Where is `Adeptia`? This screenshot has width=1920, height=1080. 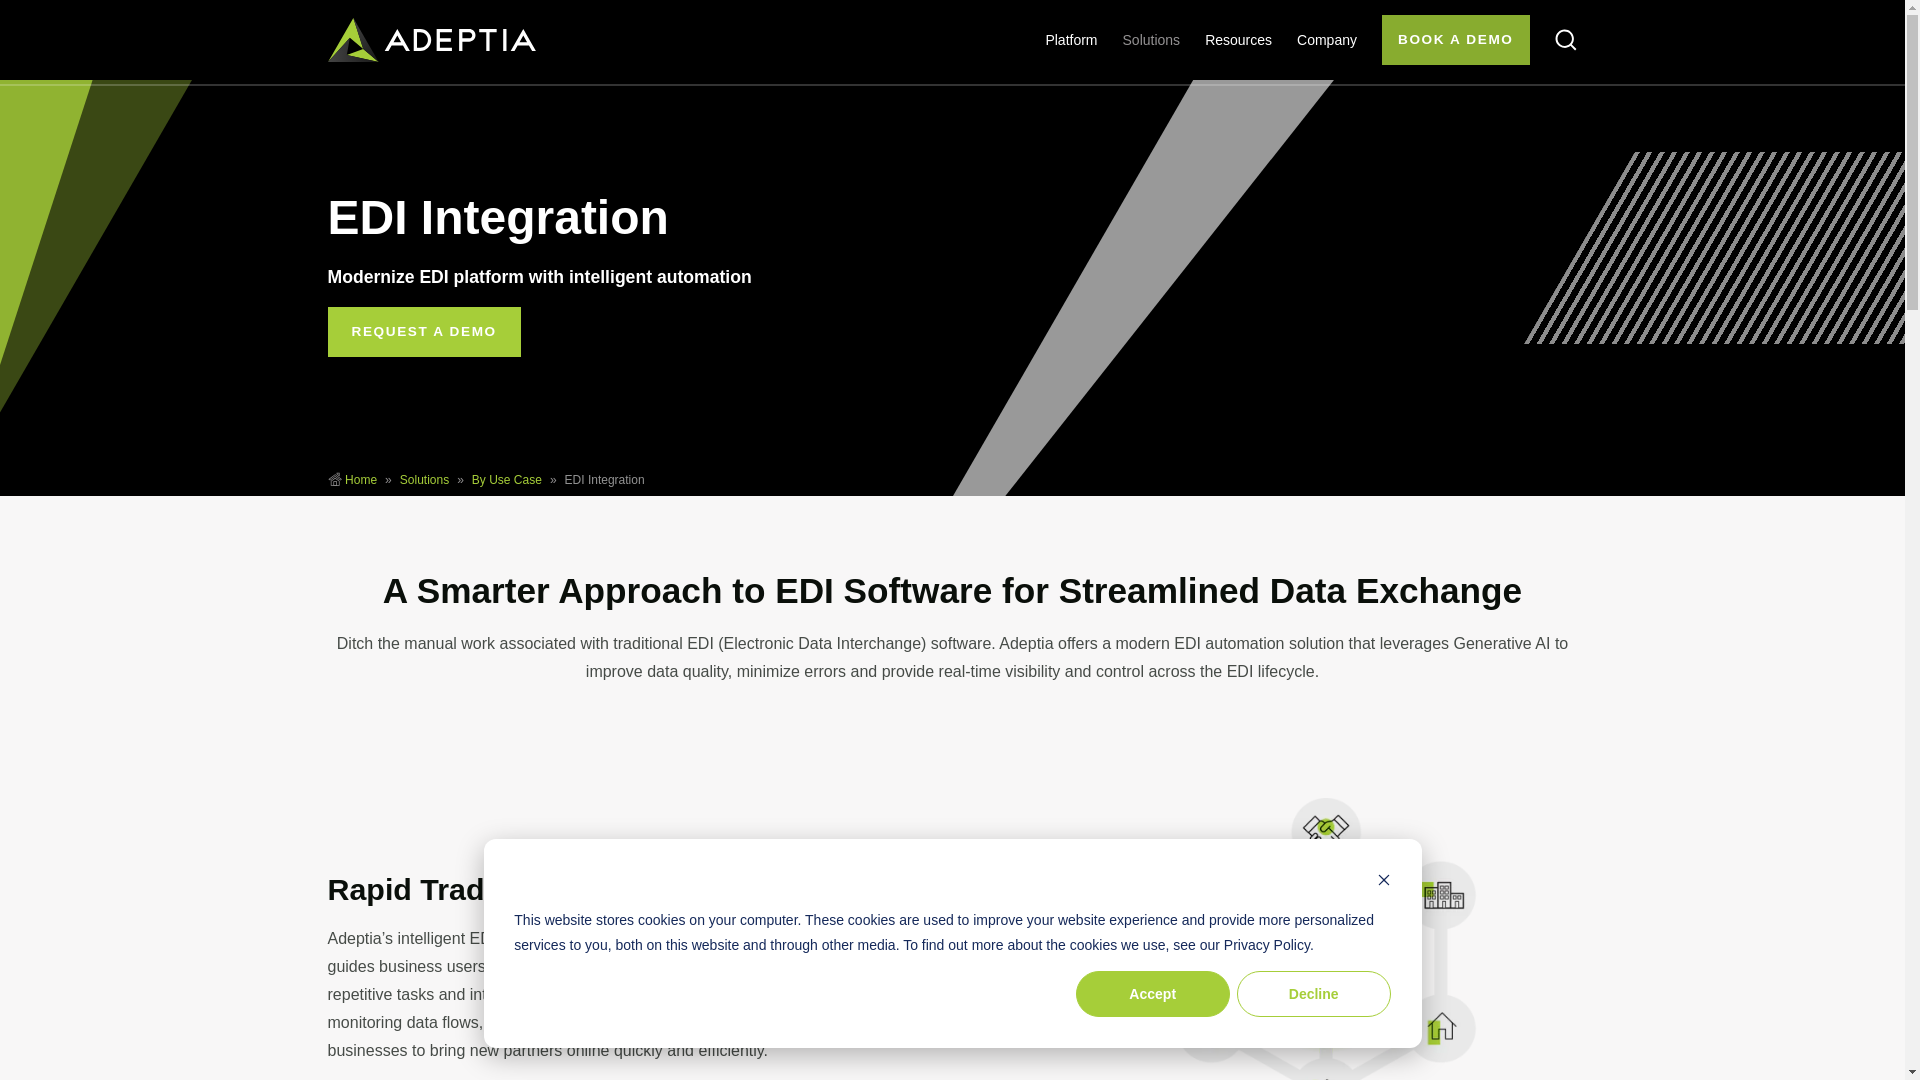 Adeptia is located at coordinates (360, 480).